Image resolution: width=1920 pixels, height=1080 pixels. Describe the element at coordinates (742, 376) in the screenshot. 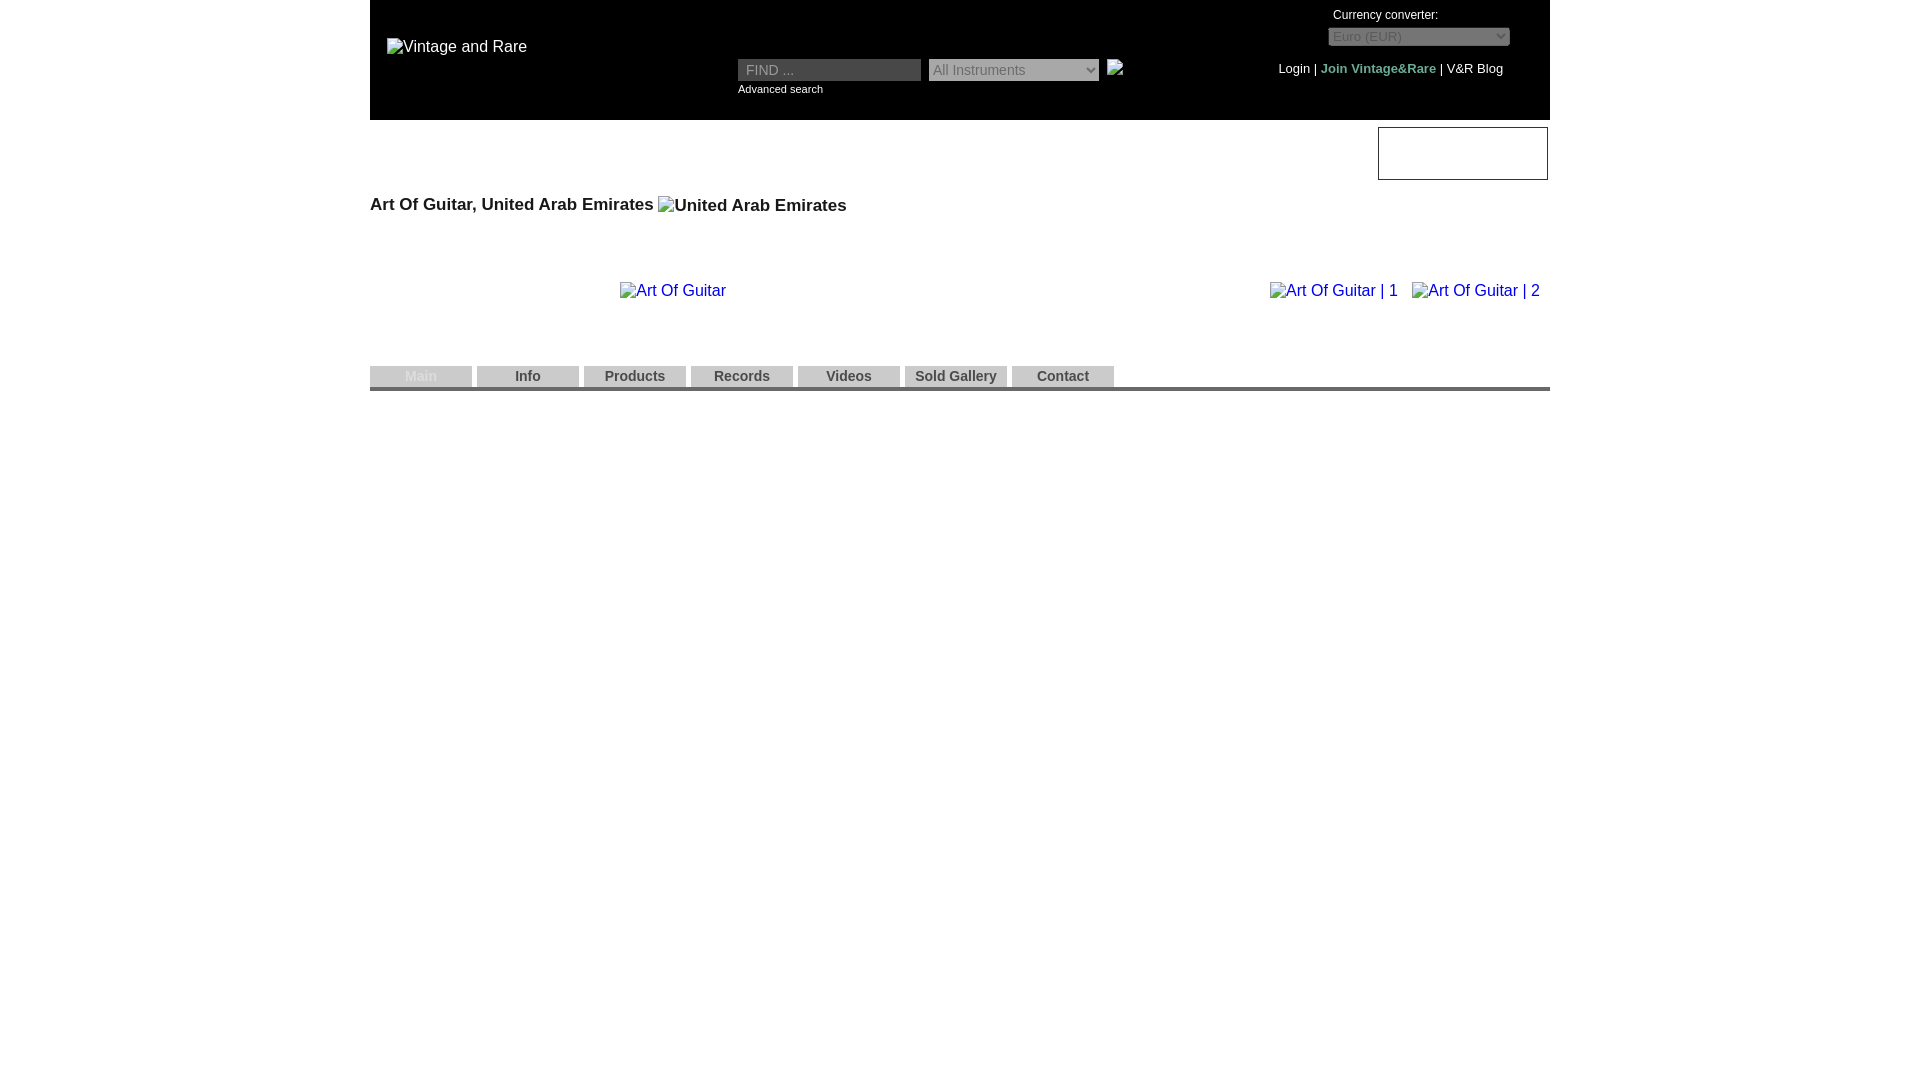

I see `Records` at that location.